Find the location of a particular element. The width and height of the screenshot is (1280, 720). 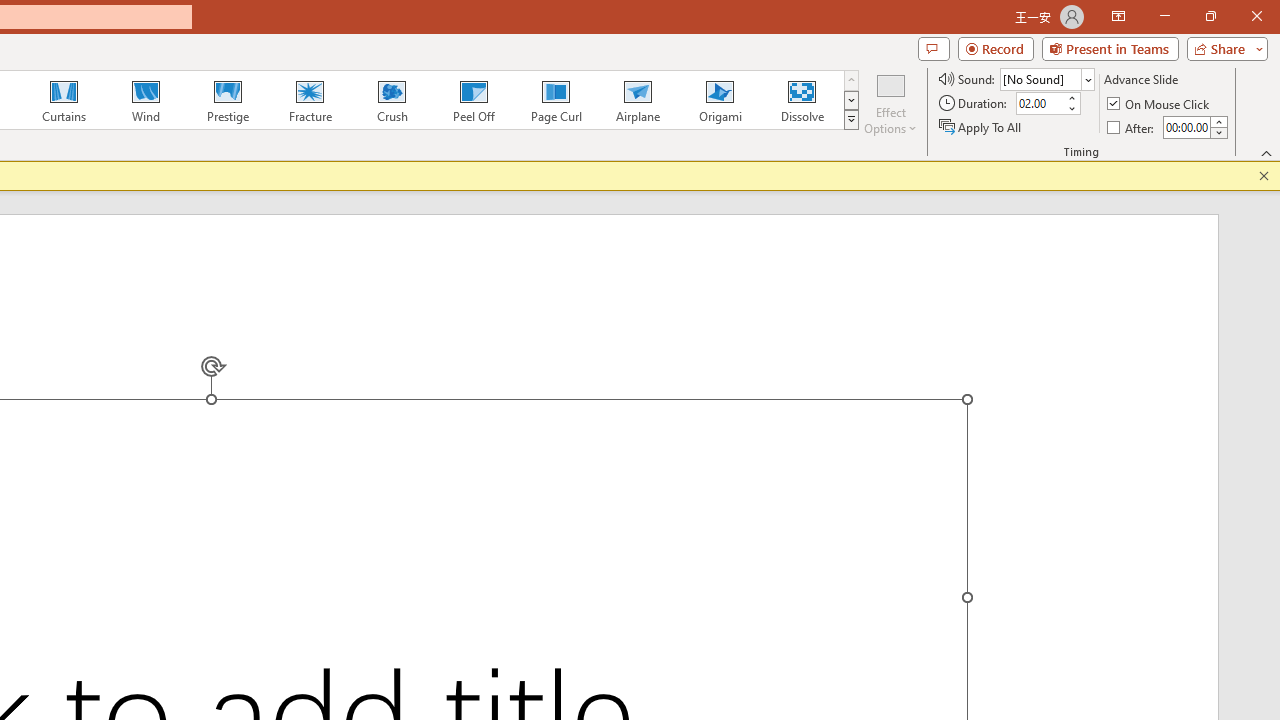

Wind is located at coordinates (145, 100).